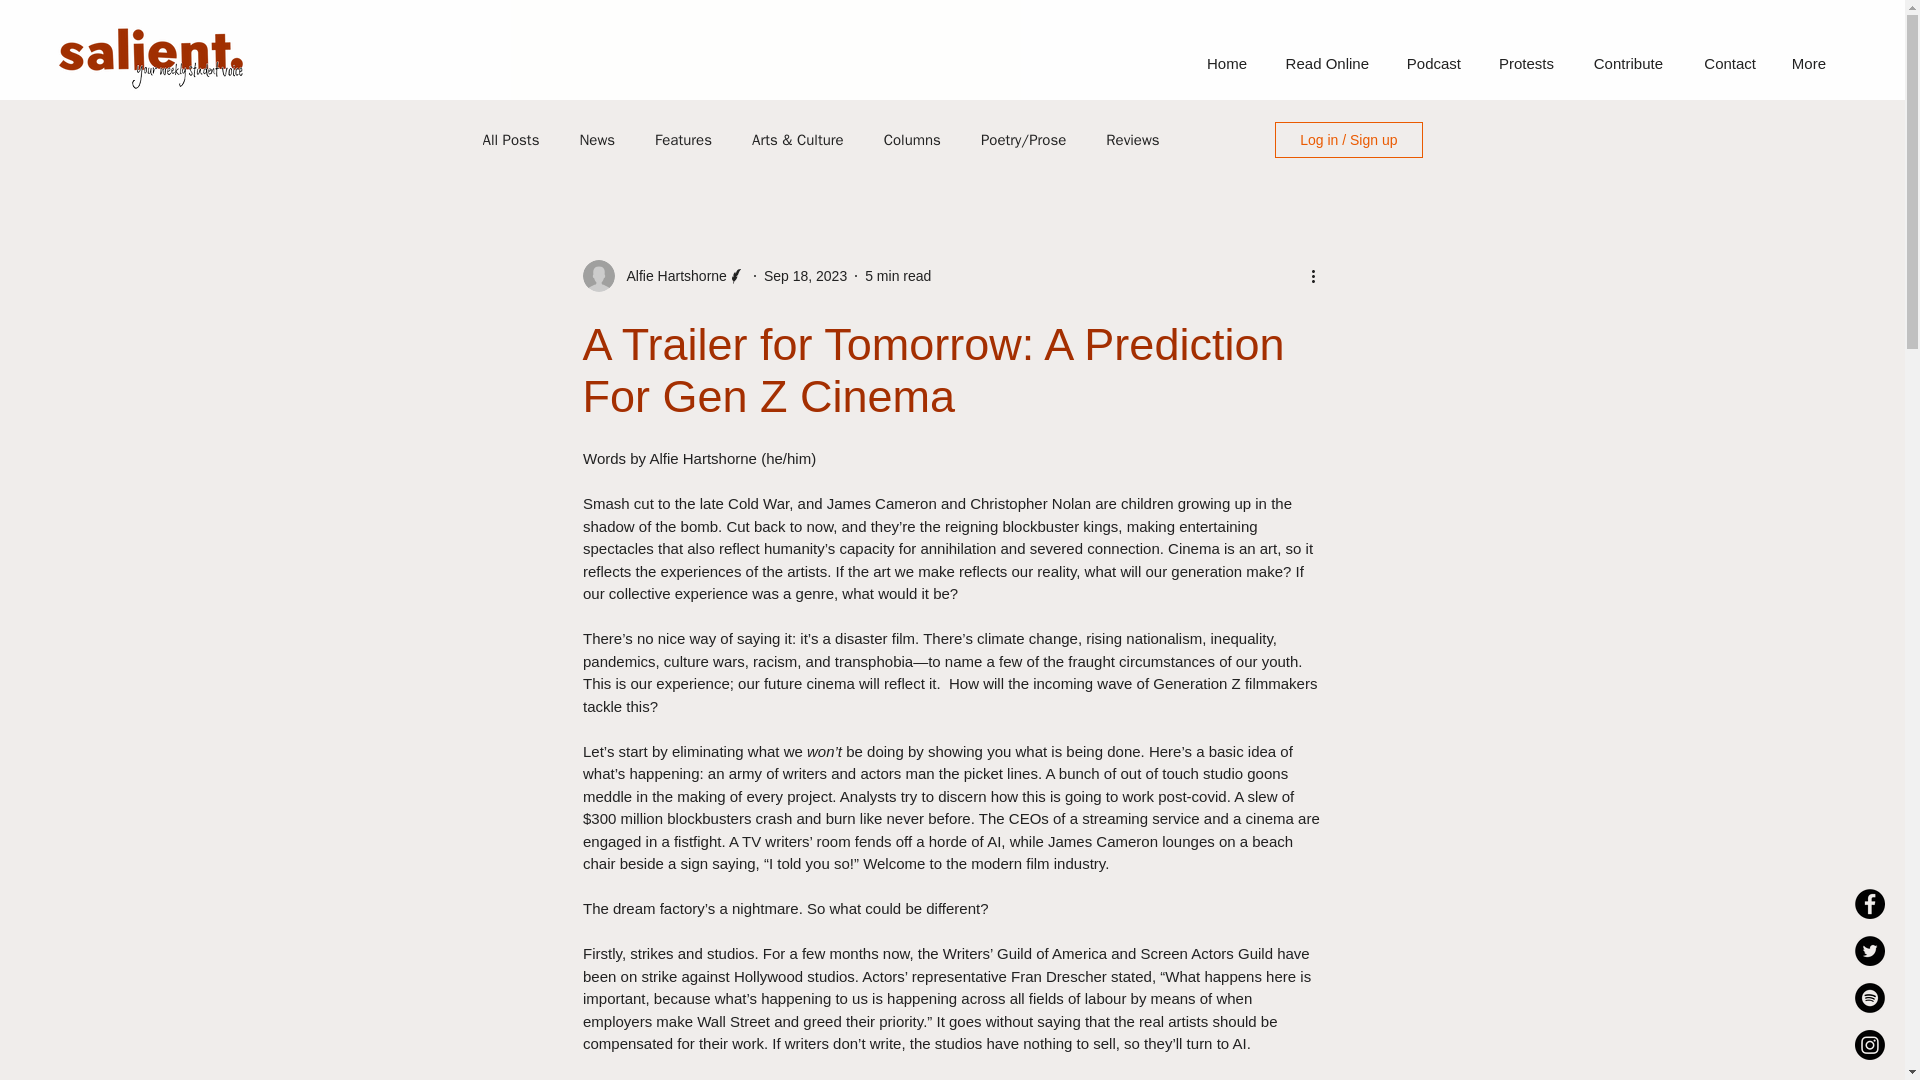 The image size is (1920, 1080). I want to click on Columns, so click(912, 139).